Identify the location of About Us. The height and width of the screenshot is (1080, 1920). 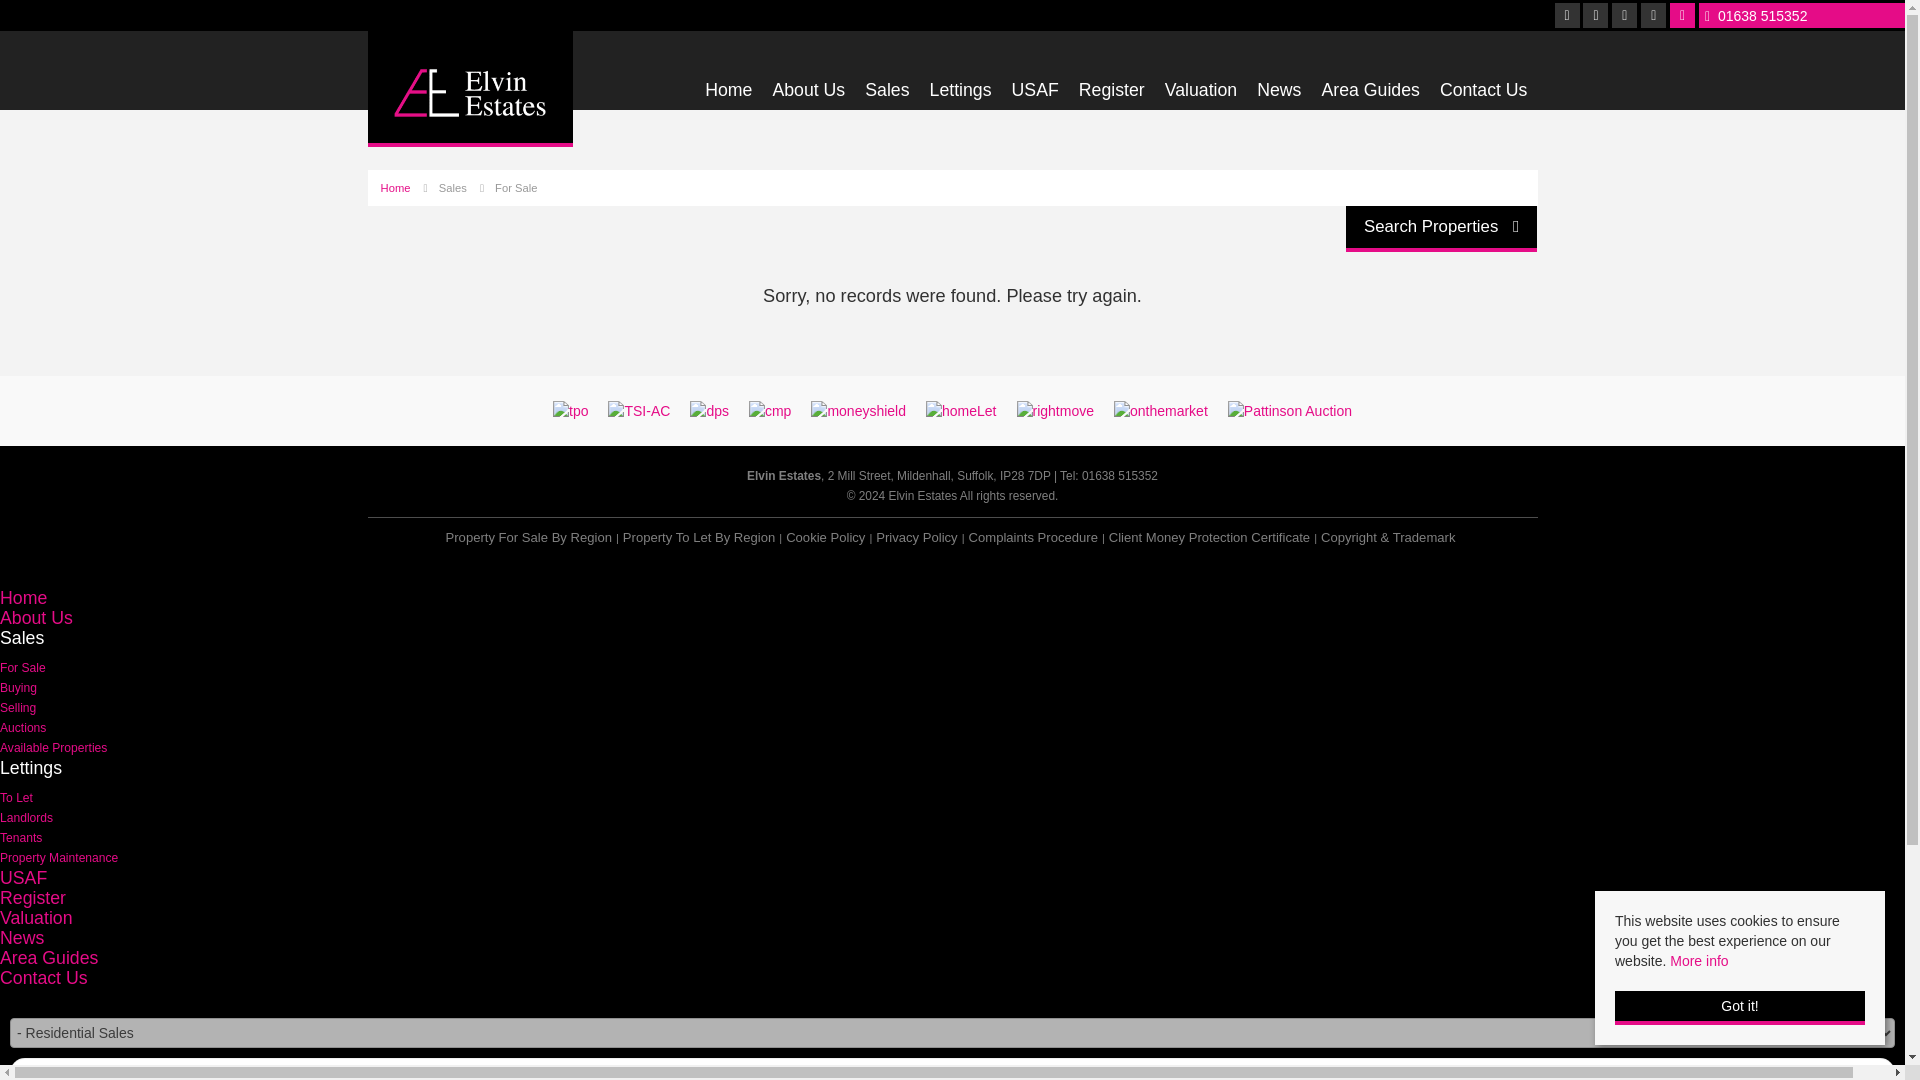
(808, 94).